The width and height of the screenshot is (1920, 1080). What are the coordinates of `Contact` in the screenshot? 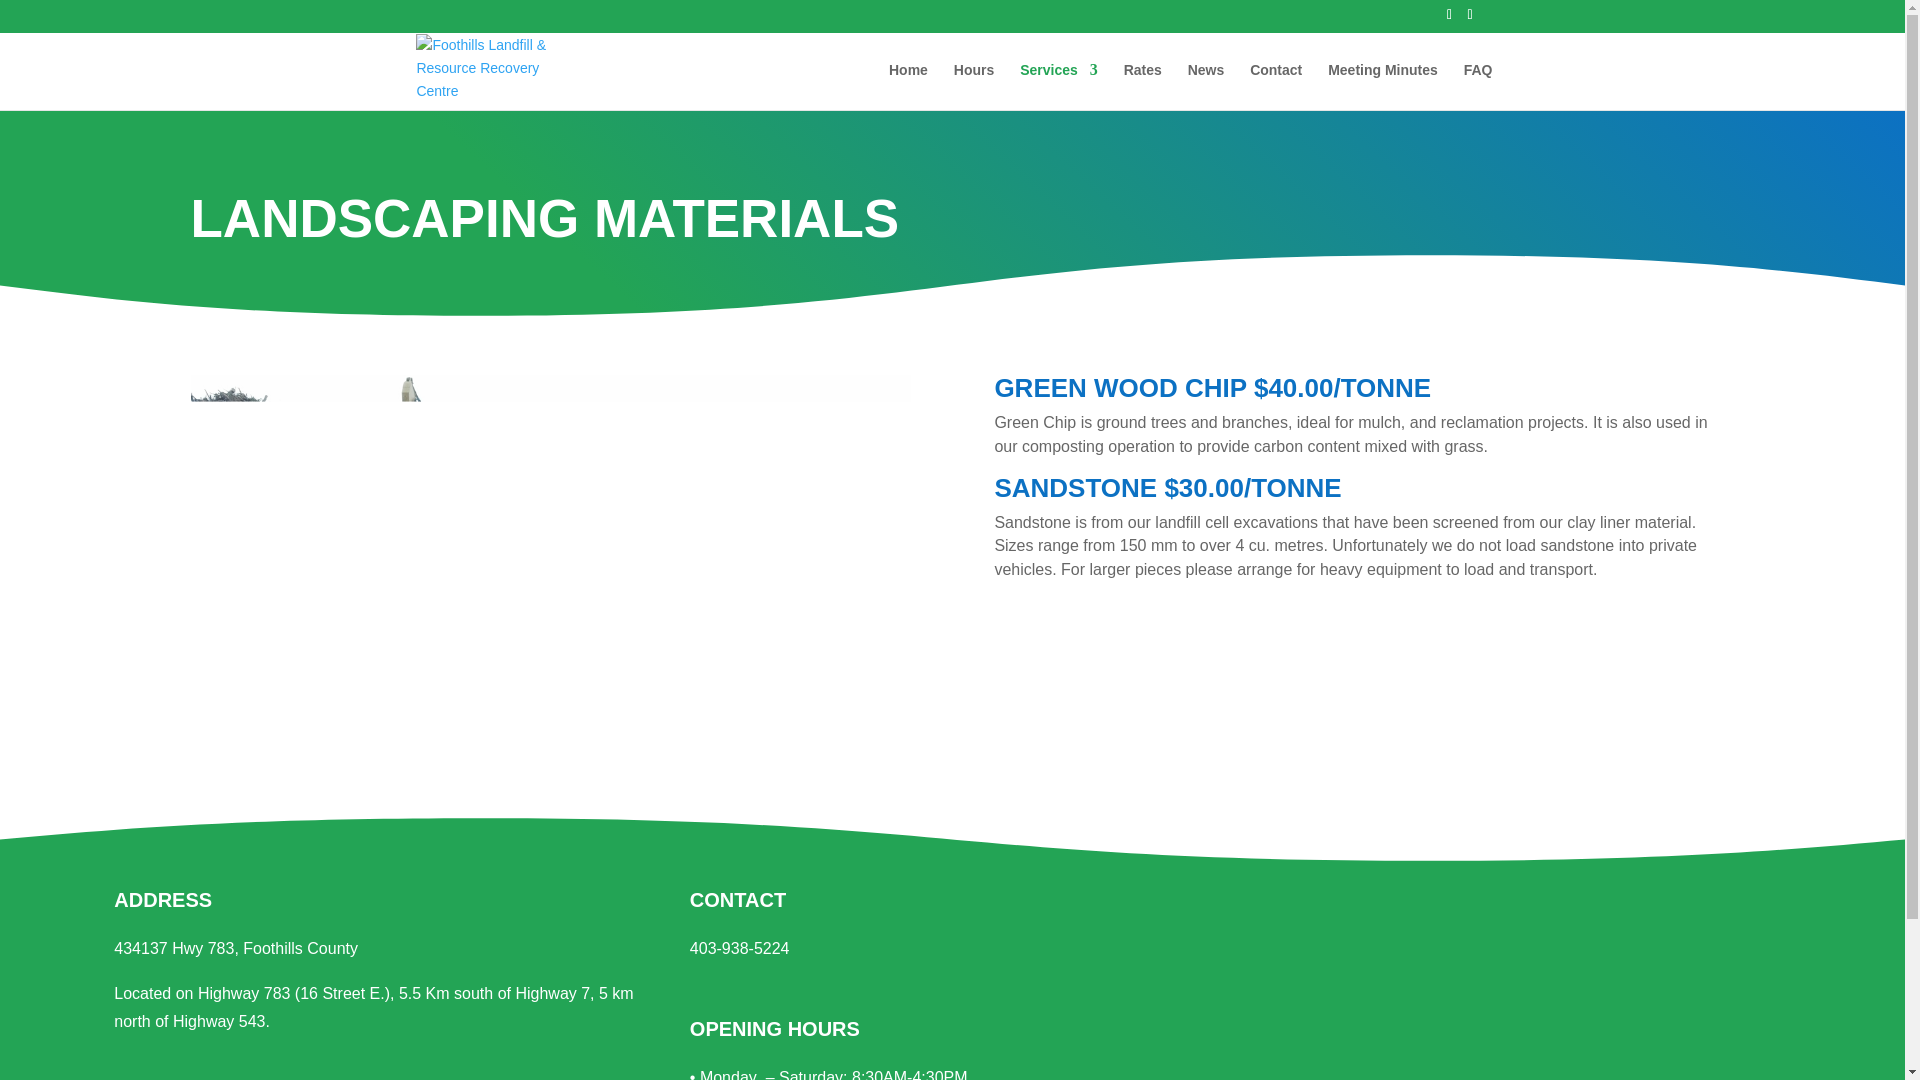 It's located at (1275, 86).